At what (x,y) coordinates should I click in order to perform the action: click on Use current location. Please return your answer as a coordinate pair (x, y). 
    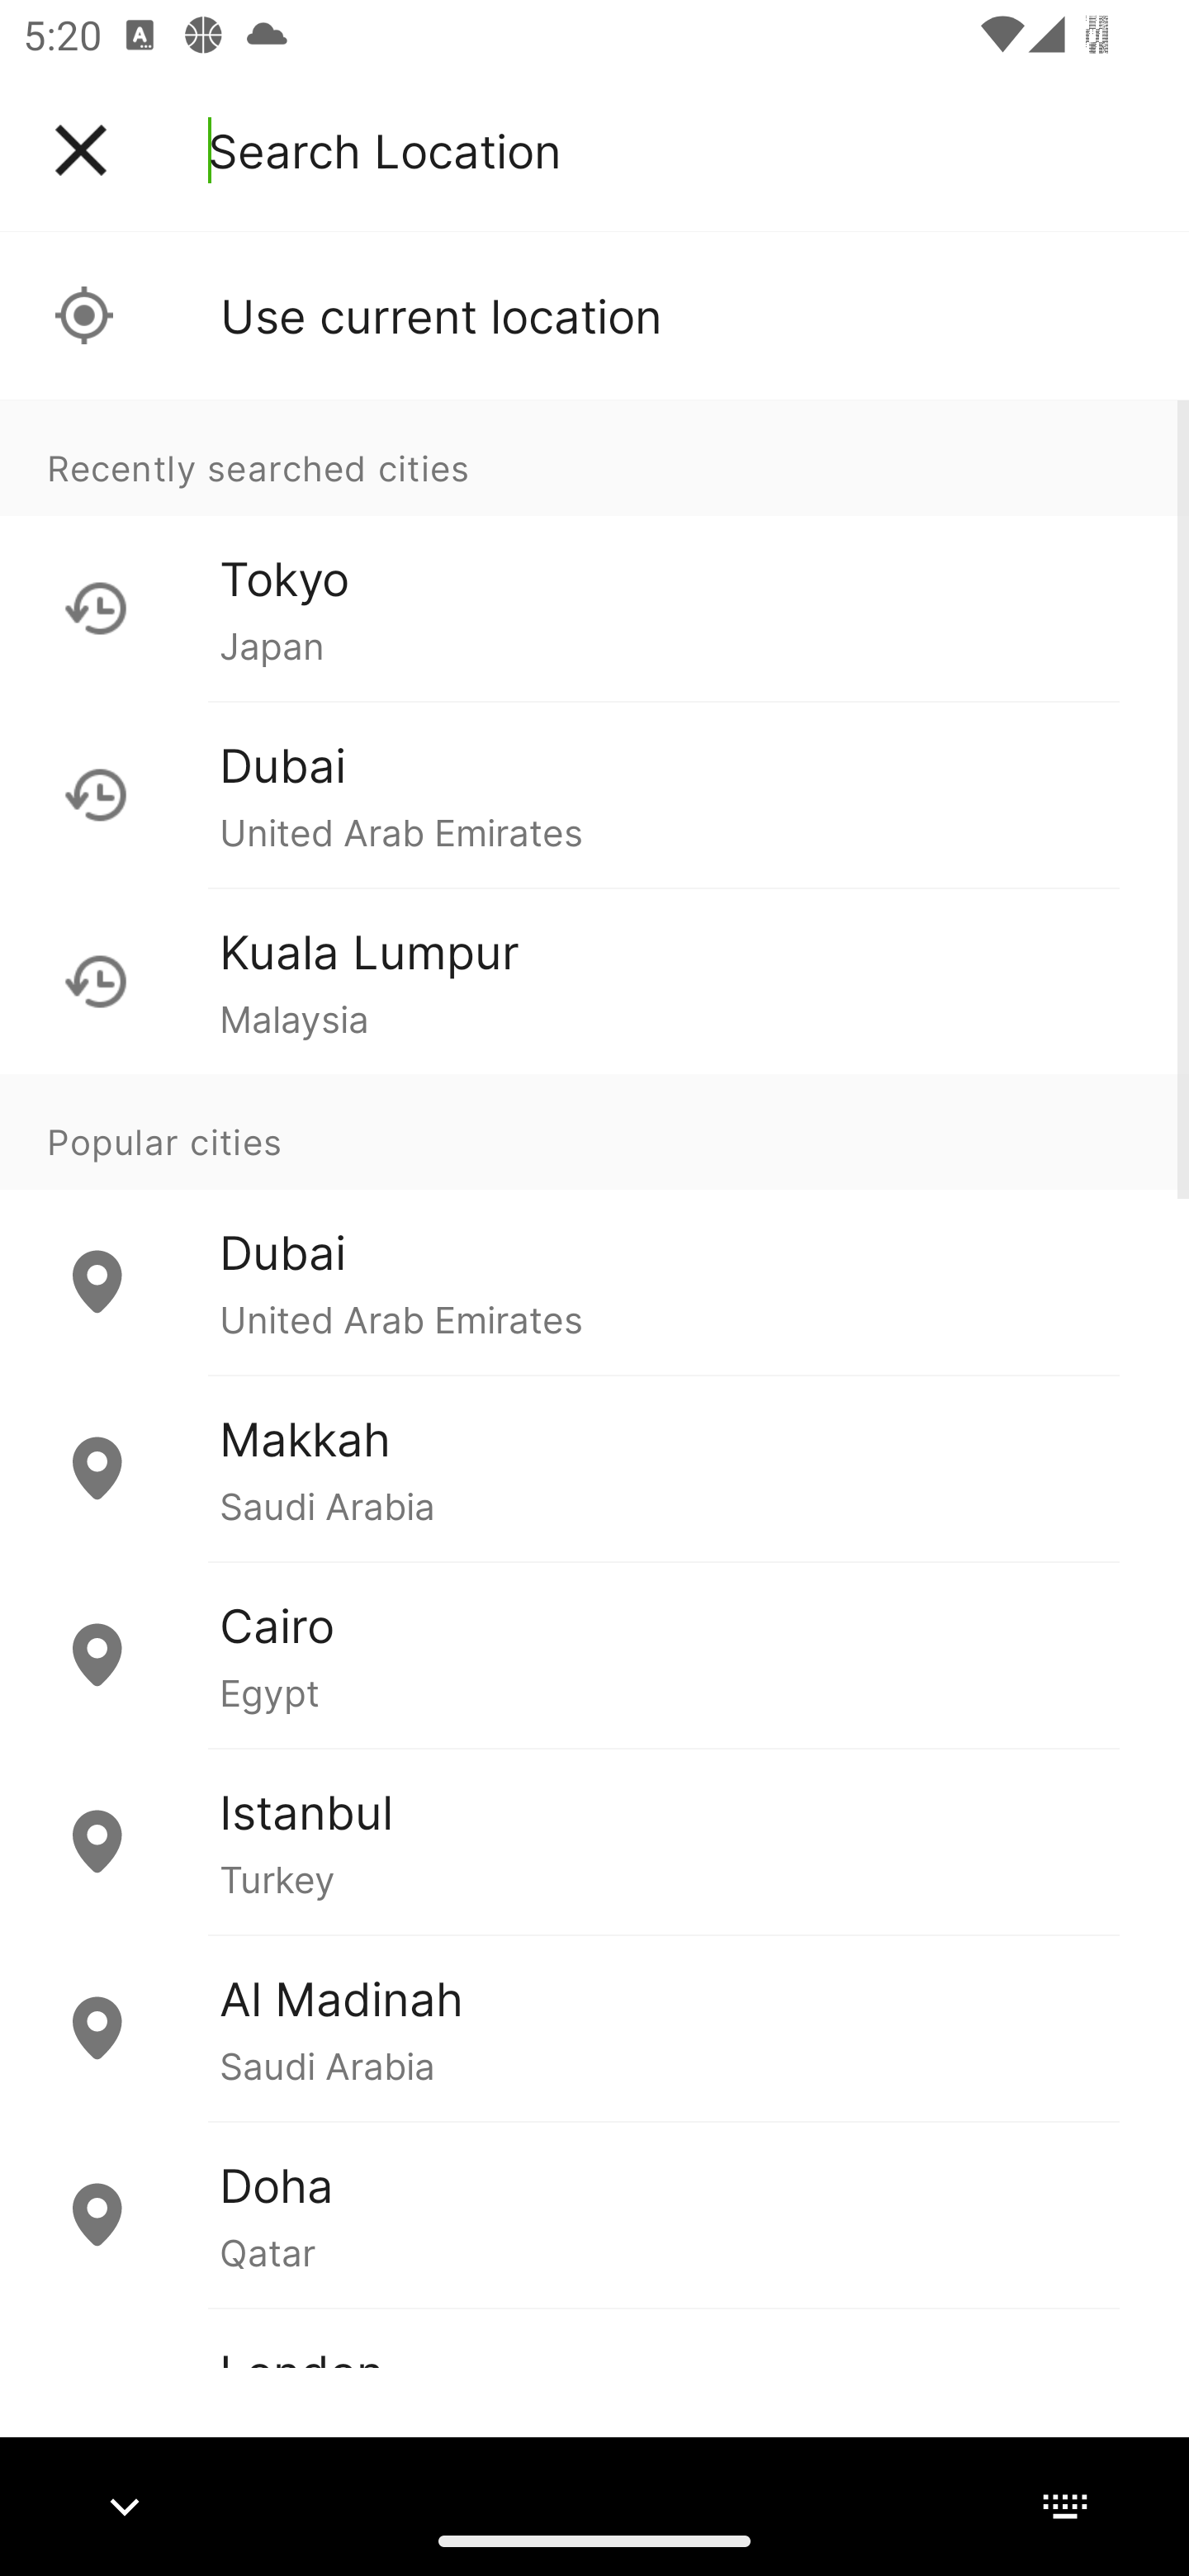
    Looking at the image, I should click on (594, 315).